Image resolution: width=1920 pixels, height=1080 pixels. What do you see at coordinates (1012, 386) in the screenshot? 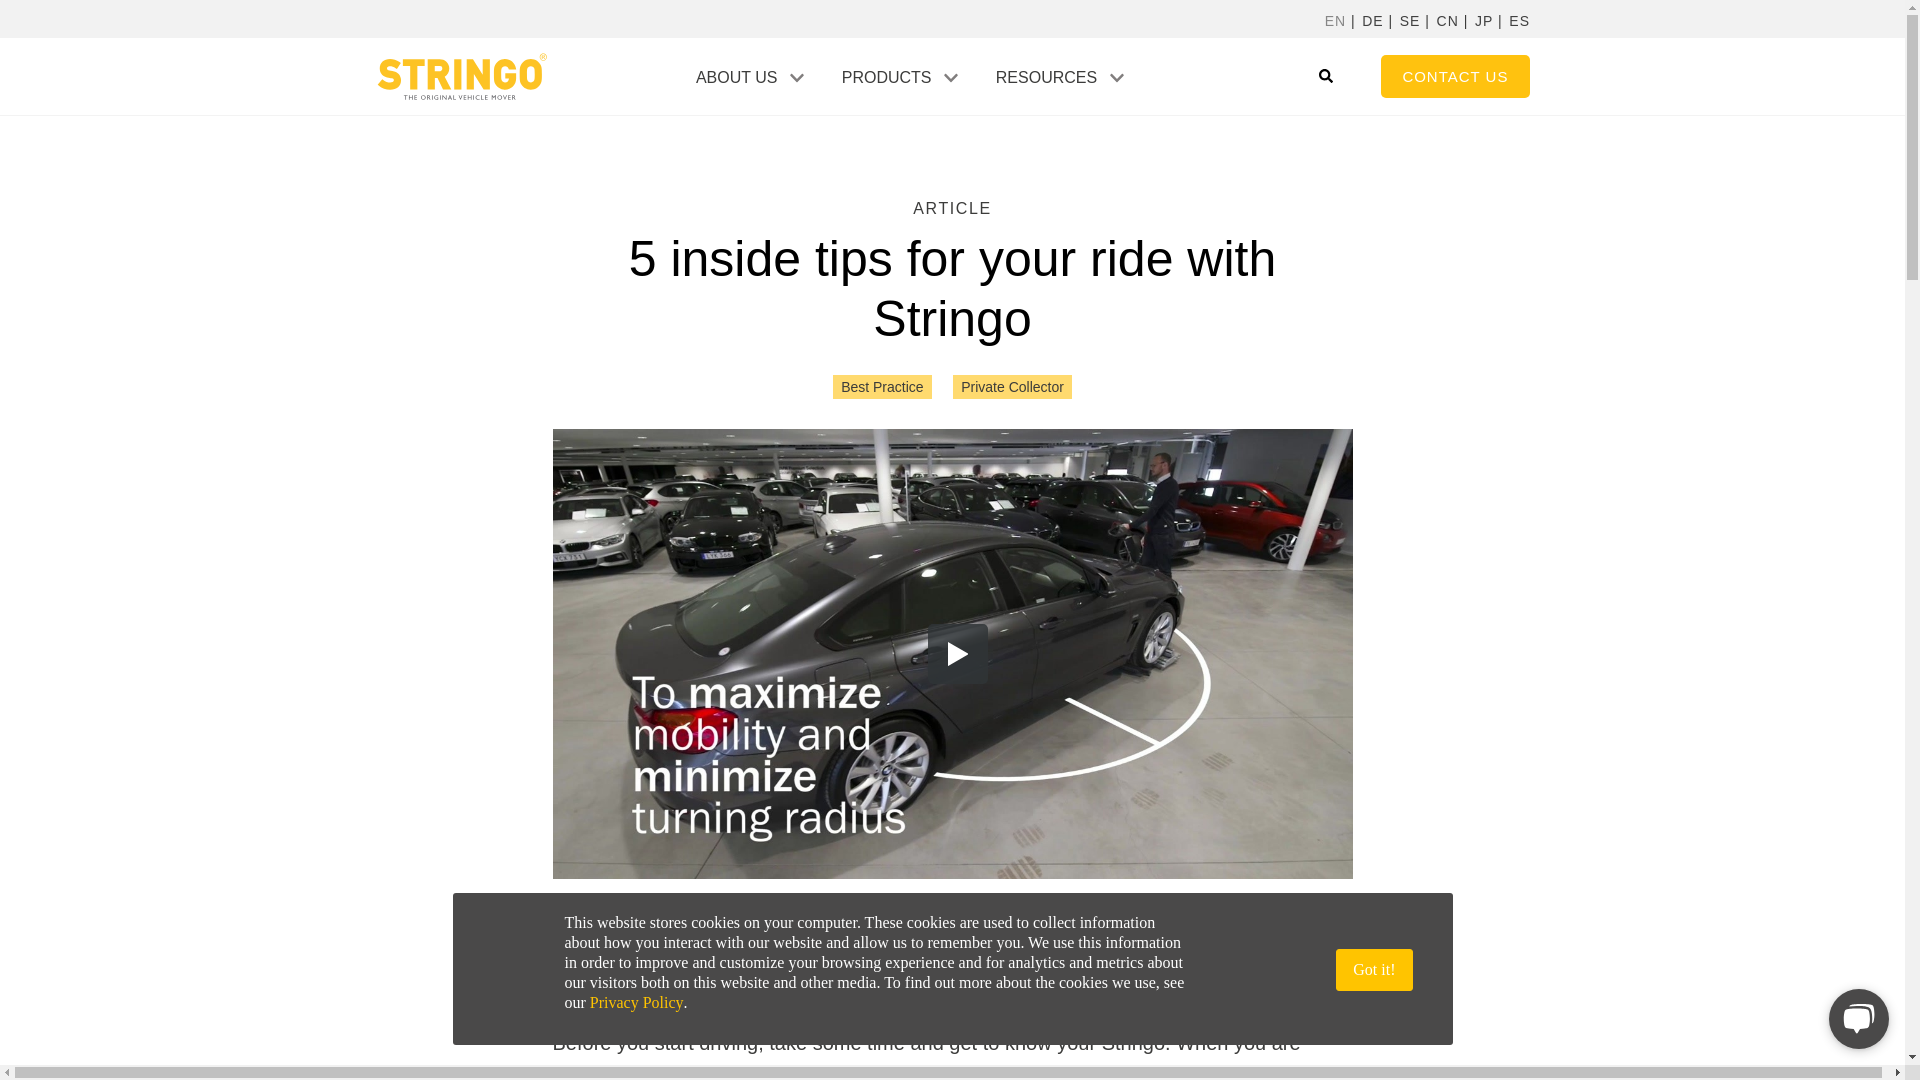
I see `Private Collector` at bounding box center [1012, 386].